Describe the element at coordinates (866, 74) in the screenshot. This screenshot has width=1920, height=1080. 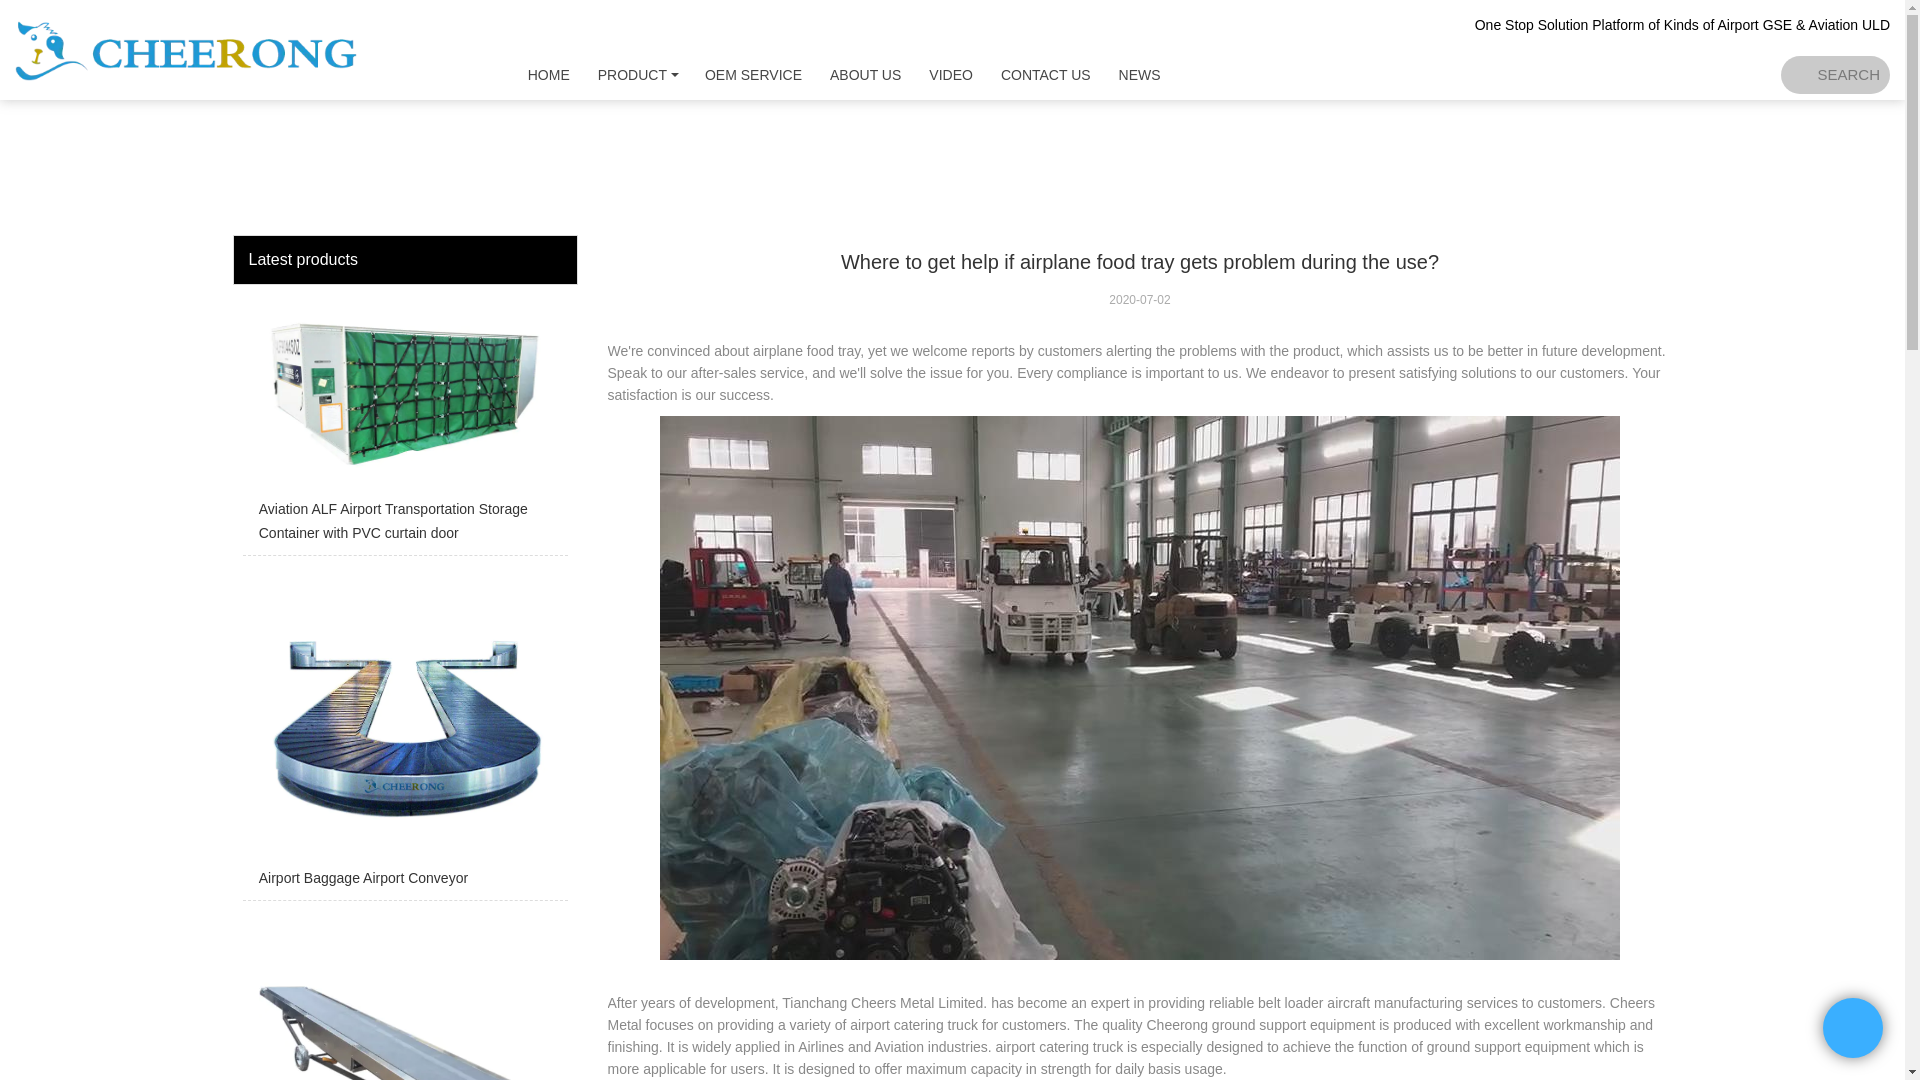
I see `ABOUT US` at that location.